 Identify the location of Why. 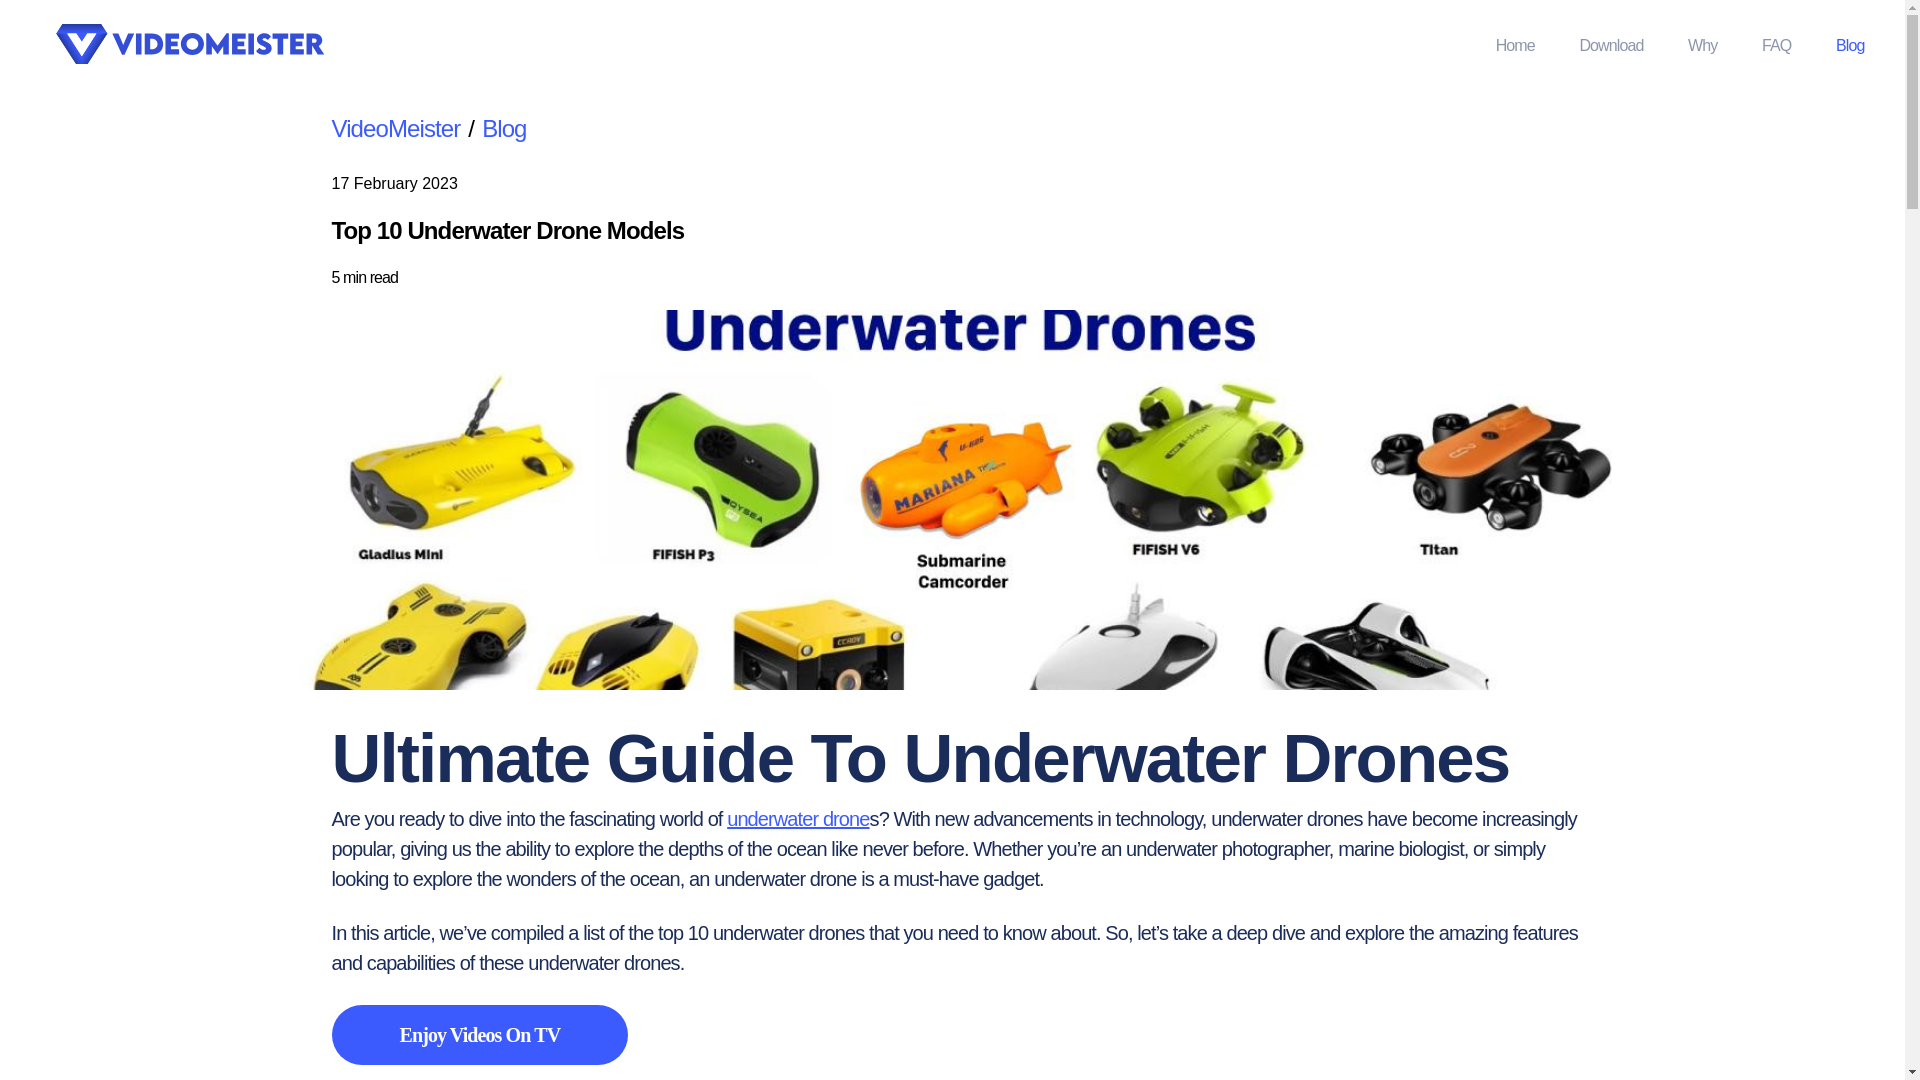
(1702, 45).